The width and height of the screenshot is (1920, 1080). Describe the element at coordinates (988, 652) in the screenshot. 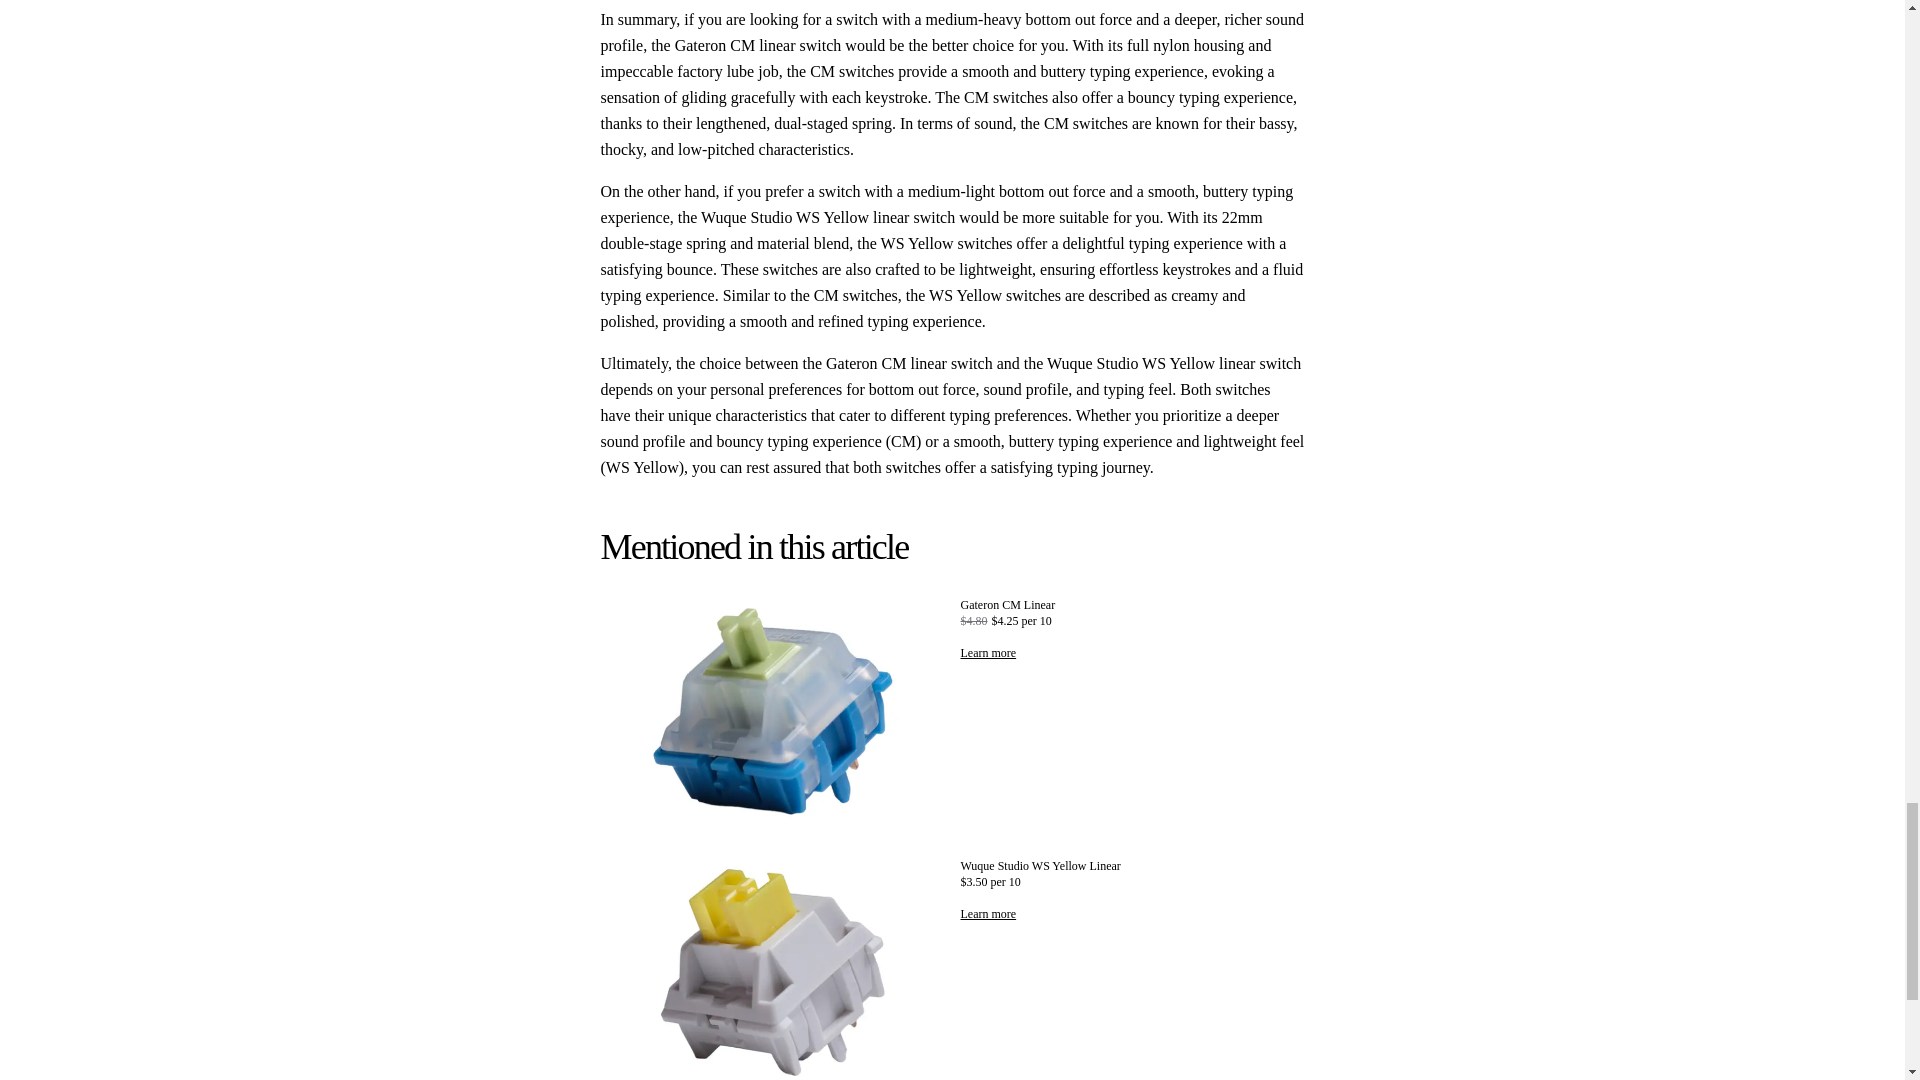

I see `Learn more` at that location.